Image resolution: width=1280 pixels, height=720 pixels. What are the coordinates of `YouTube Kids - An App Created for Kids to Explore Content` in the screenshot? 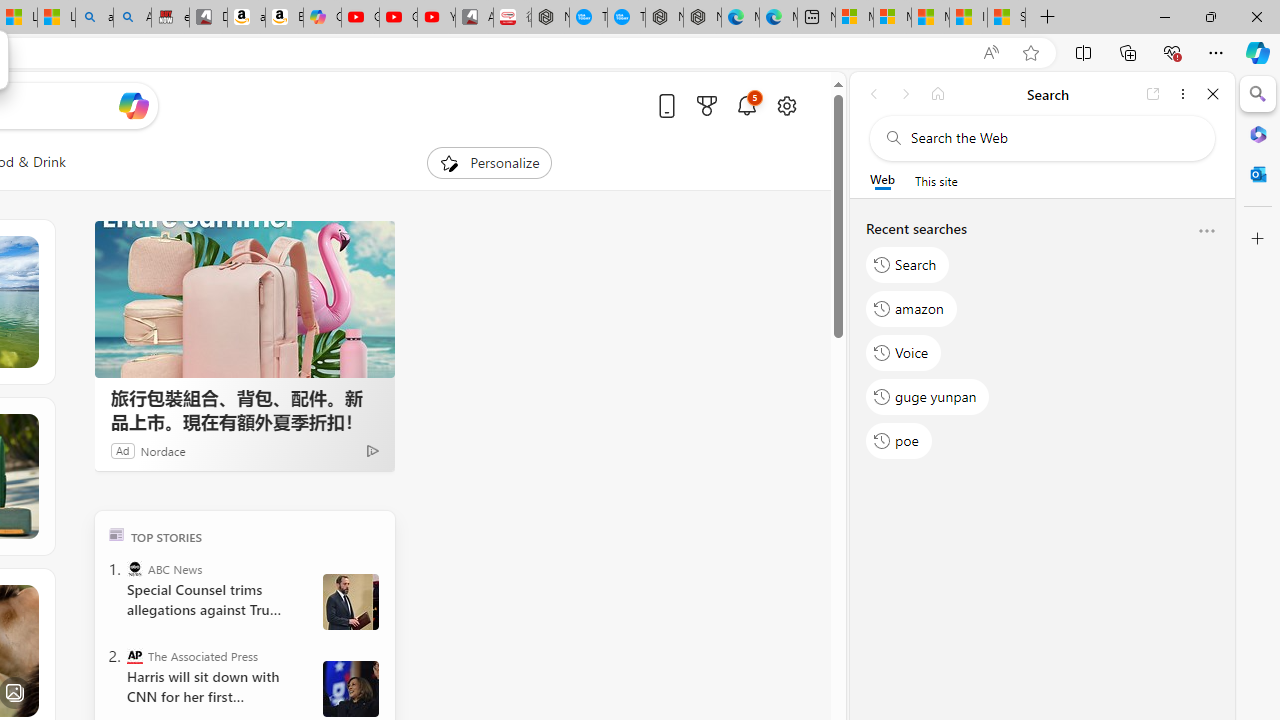 It's located at (436, 18).